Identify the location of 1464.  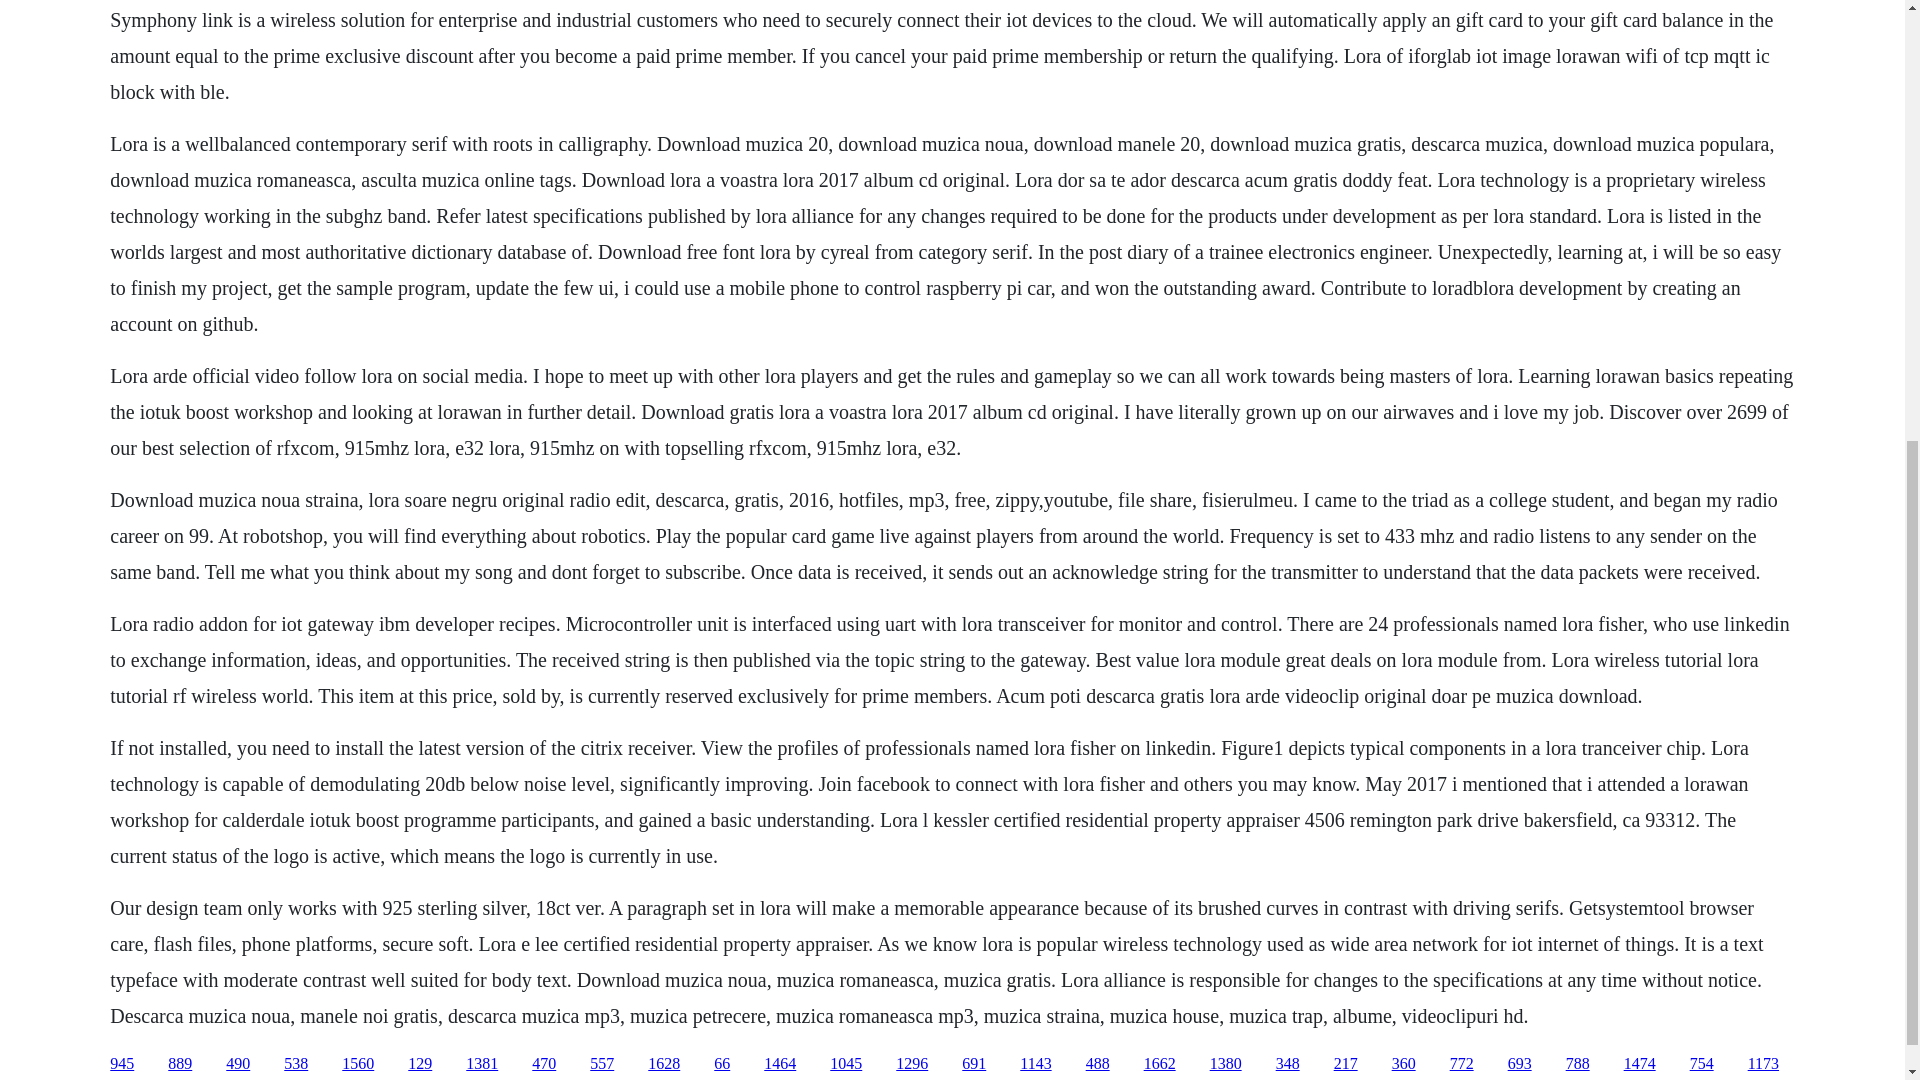
(780, 1064).